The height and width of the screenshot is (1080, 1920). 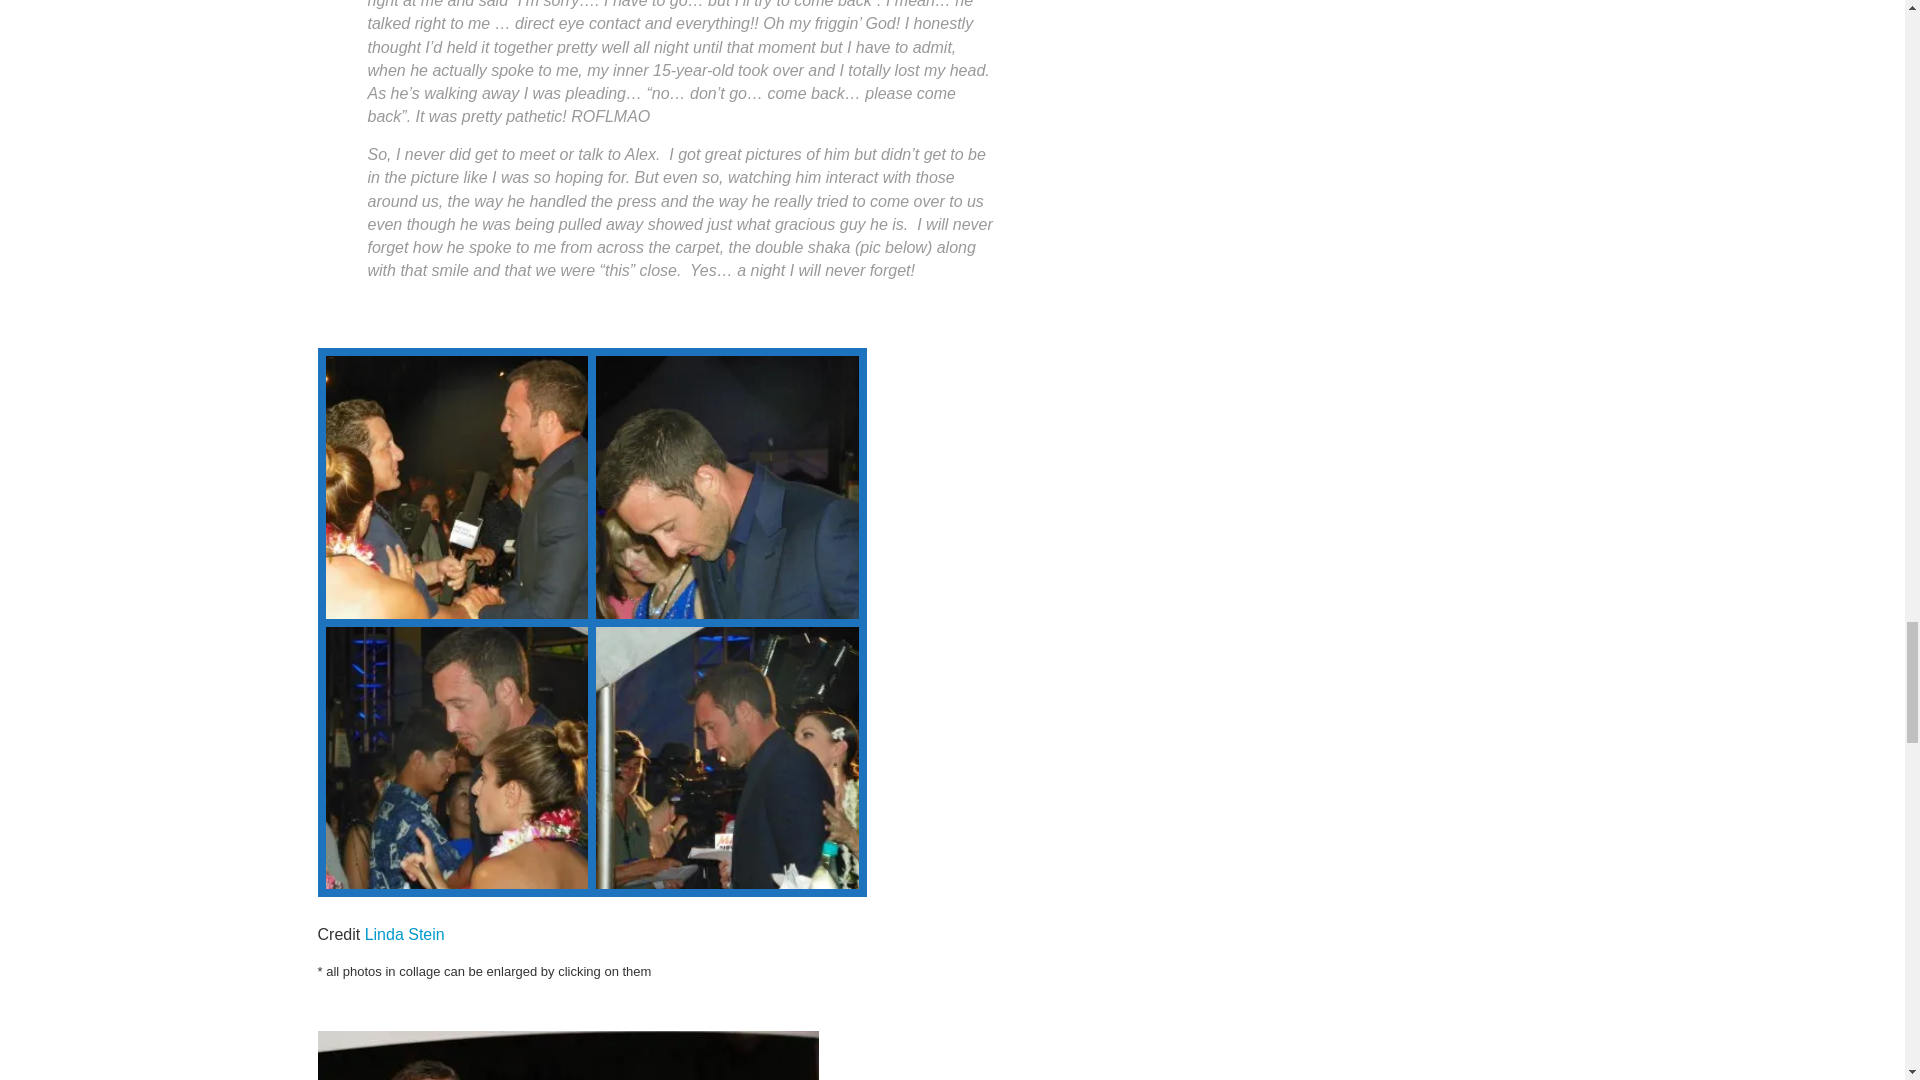 I want to click on Sunset on the Beach fan experience- alex O'loughlin, so click(x=438, y=766).